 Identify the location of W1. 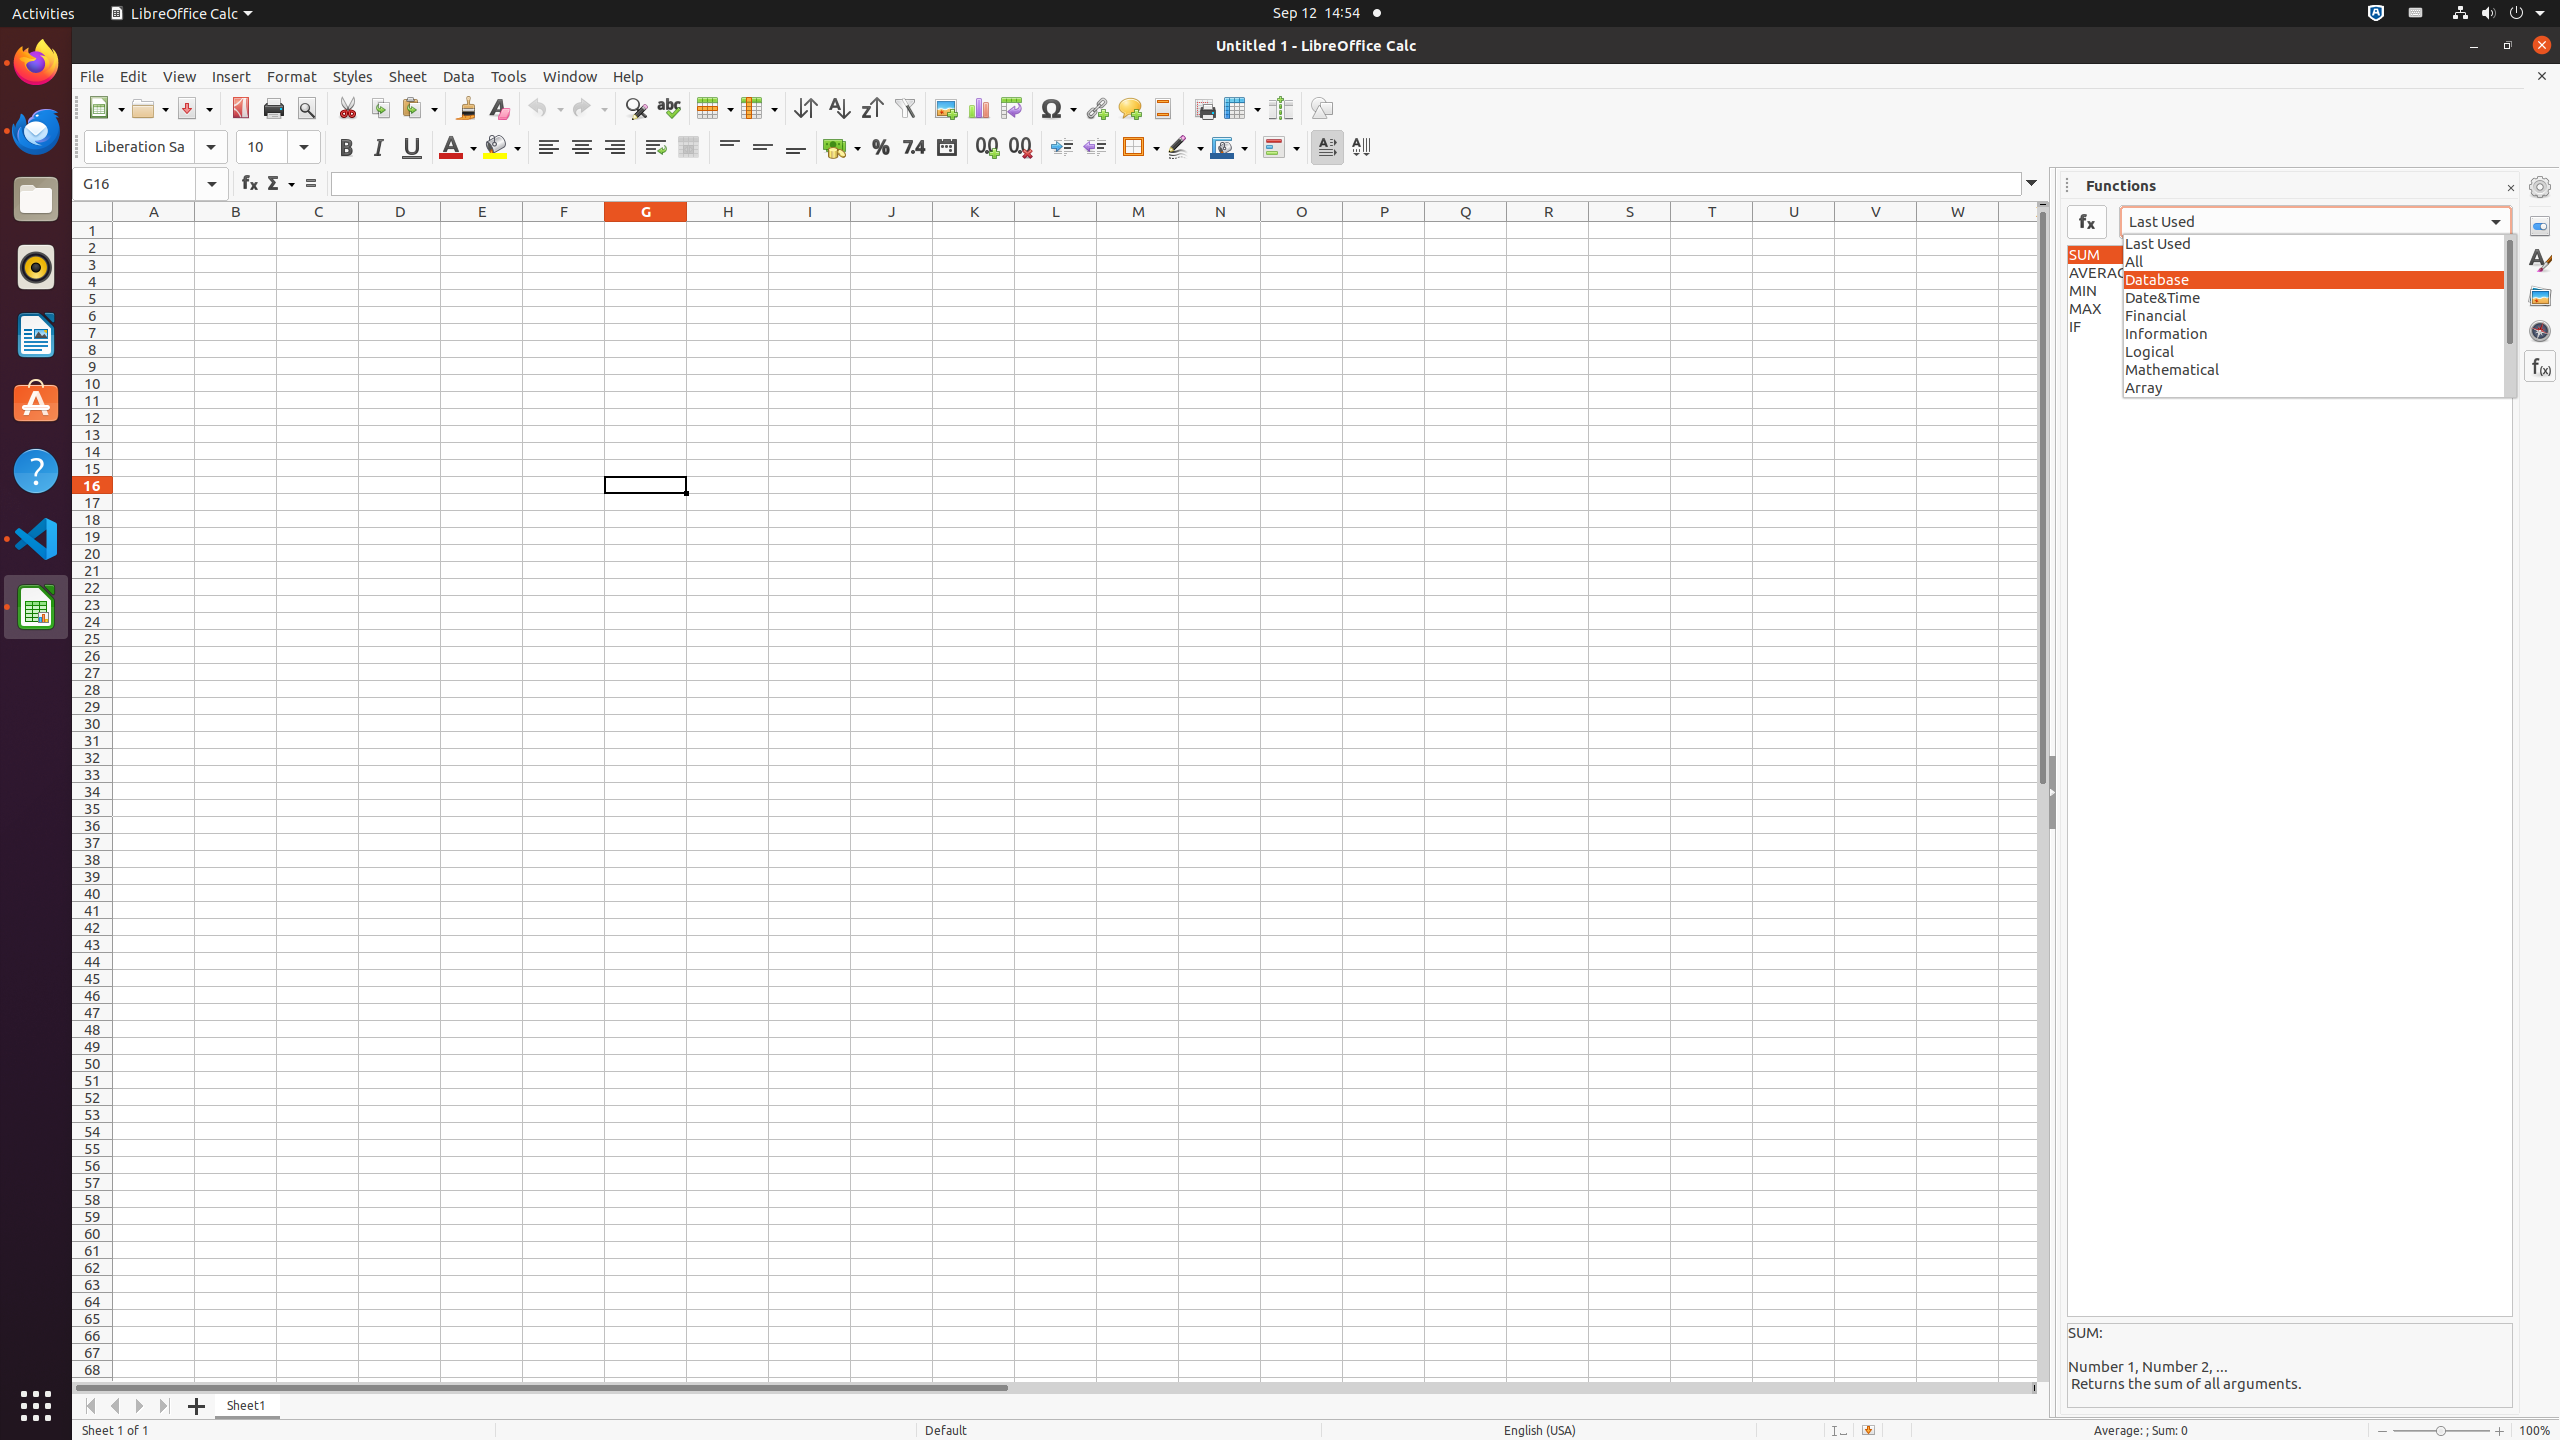
(1958, 230).